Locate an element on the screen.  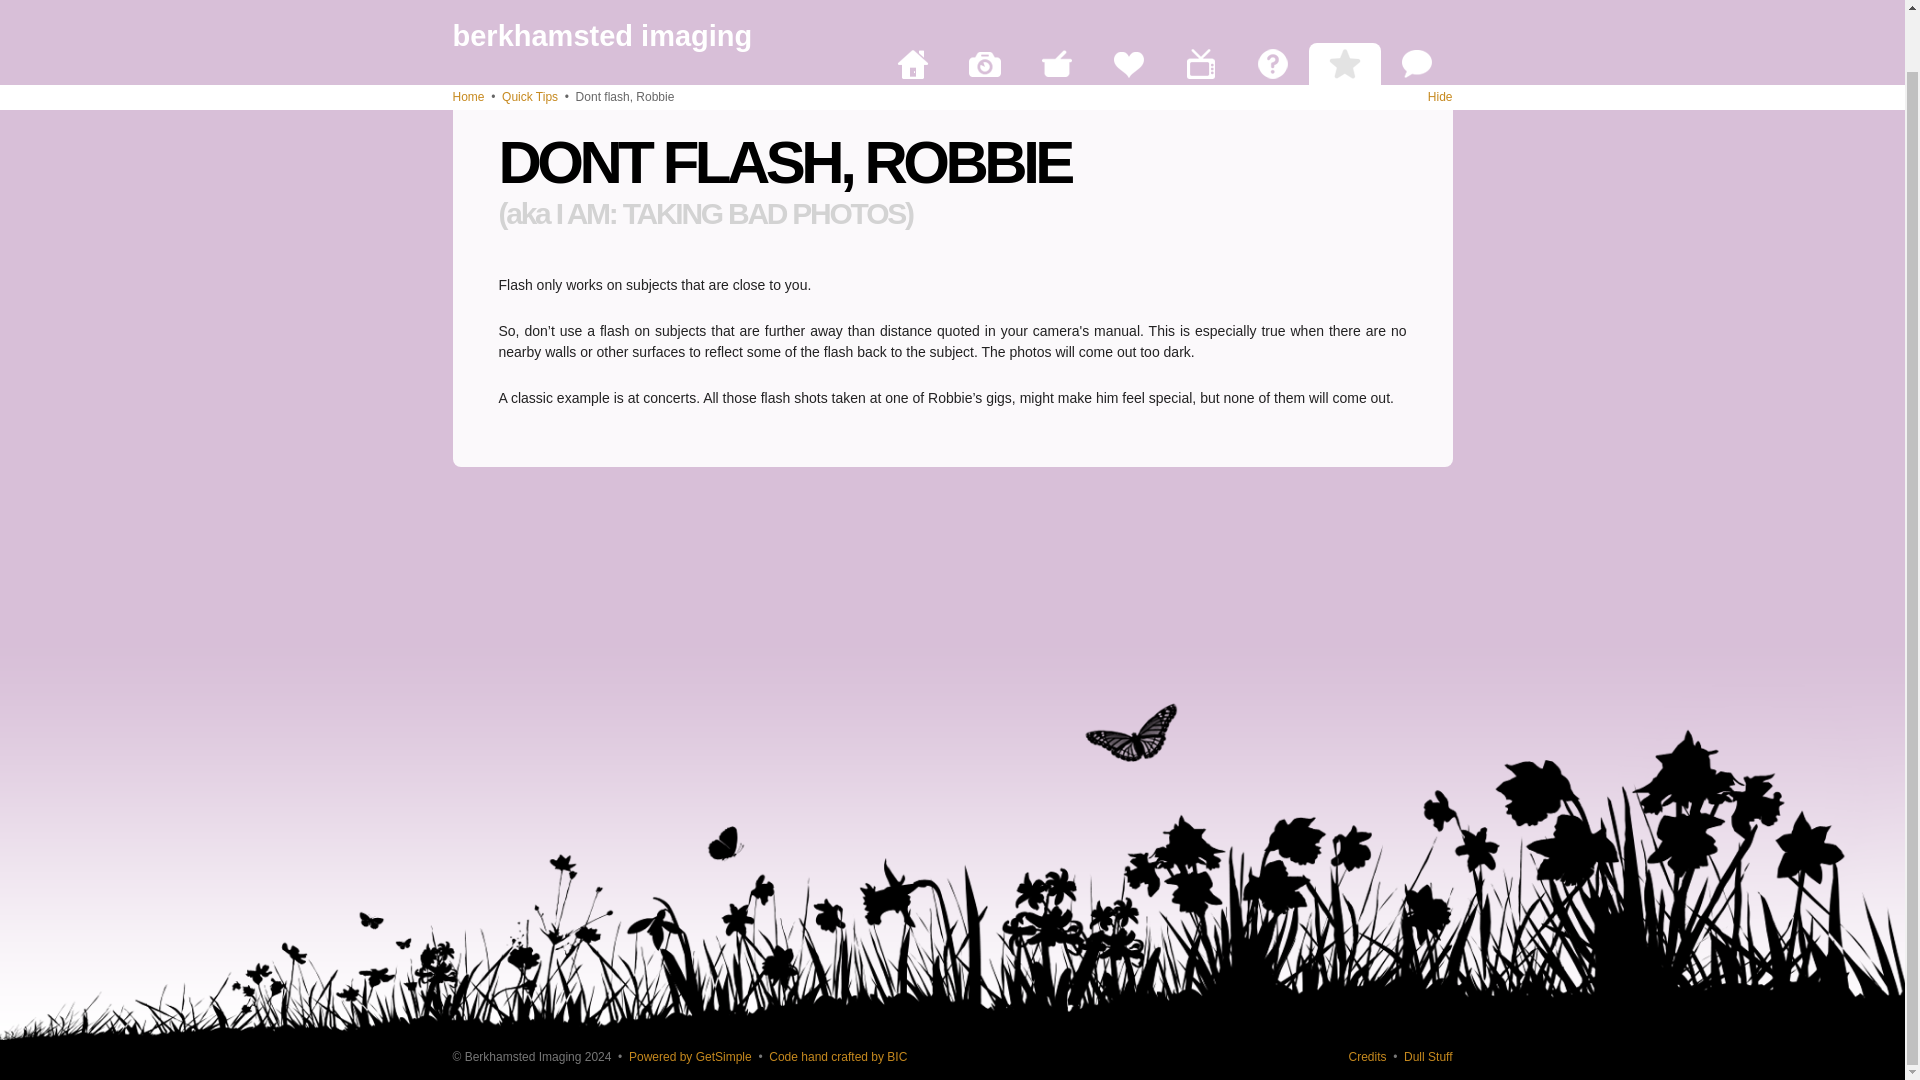
Hide the navigation tabs is located at coordinates (1440, 35).